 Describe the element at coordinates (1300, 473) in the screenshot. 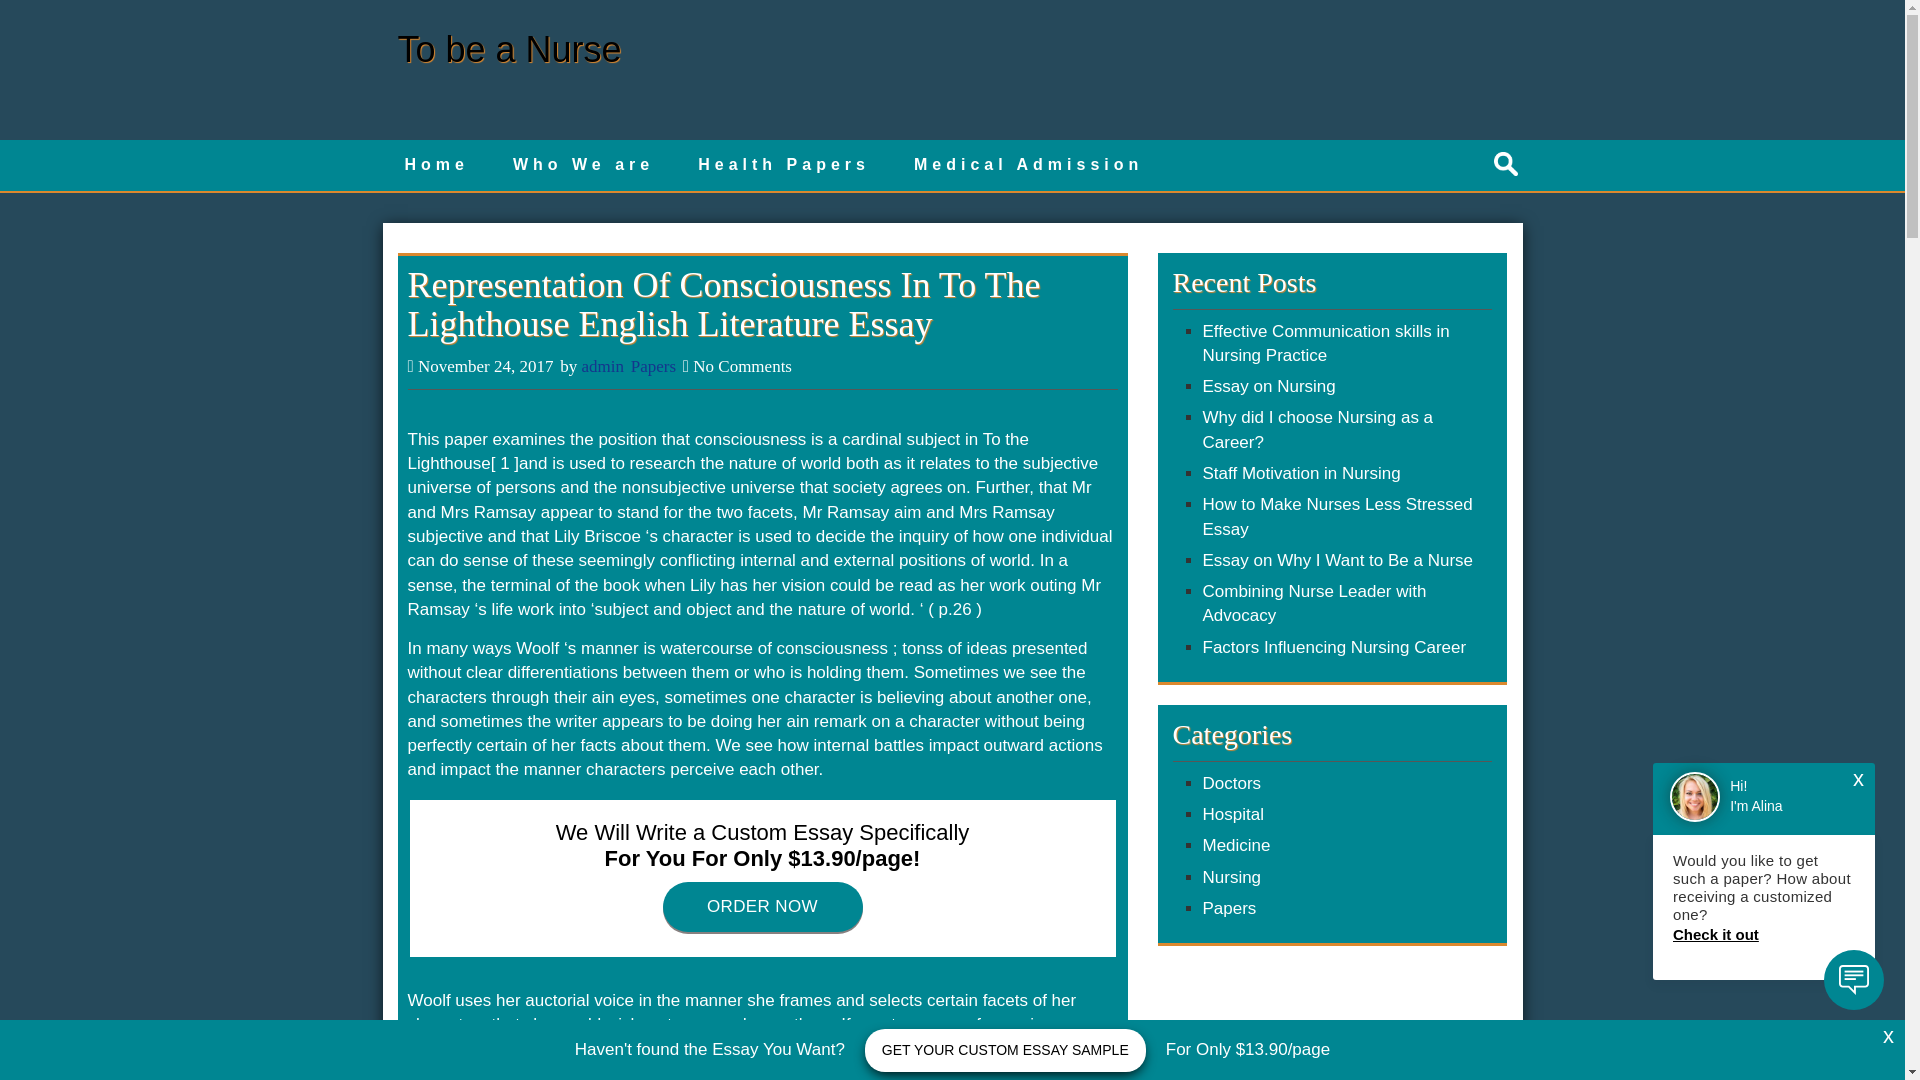

I see `Staff Motivation in Nursing` at that location.